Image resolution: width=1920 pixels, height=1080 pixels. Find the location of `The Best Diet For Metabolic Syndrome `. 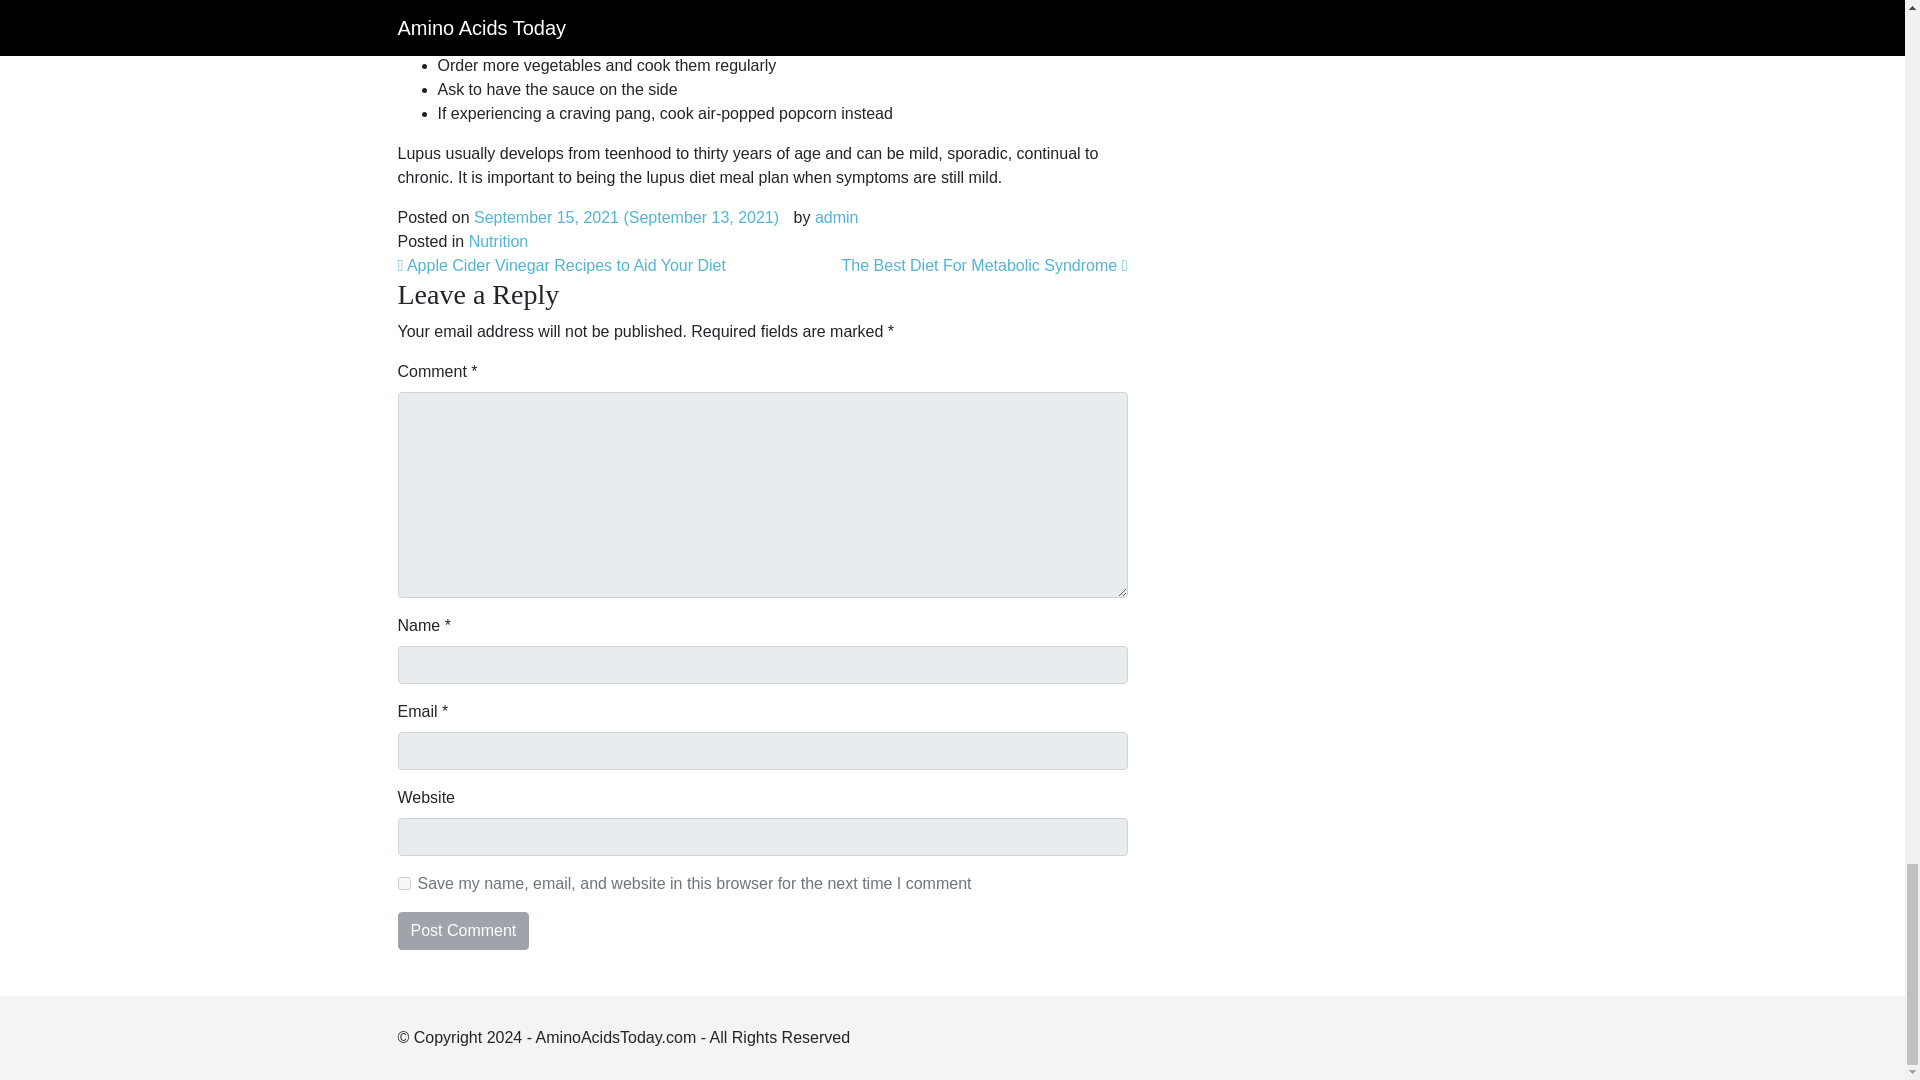

The Best Diet For Metabolic Syndrome  is located at coordinates (985, 266).